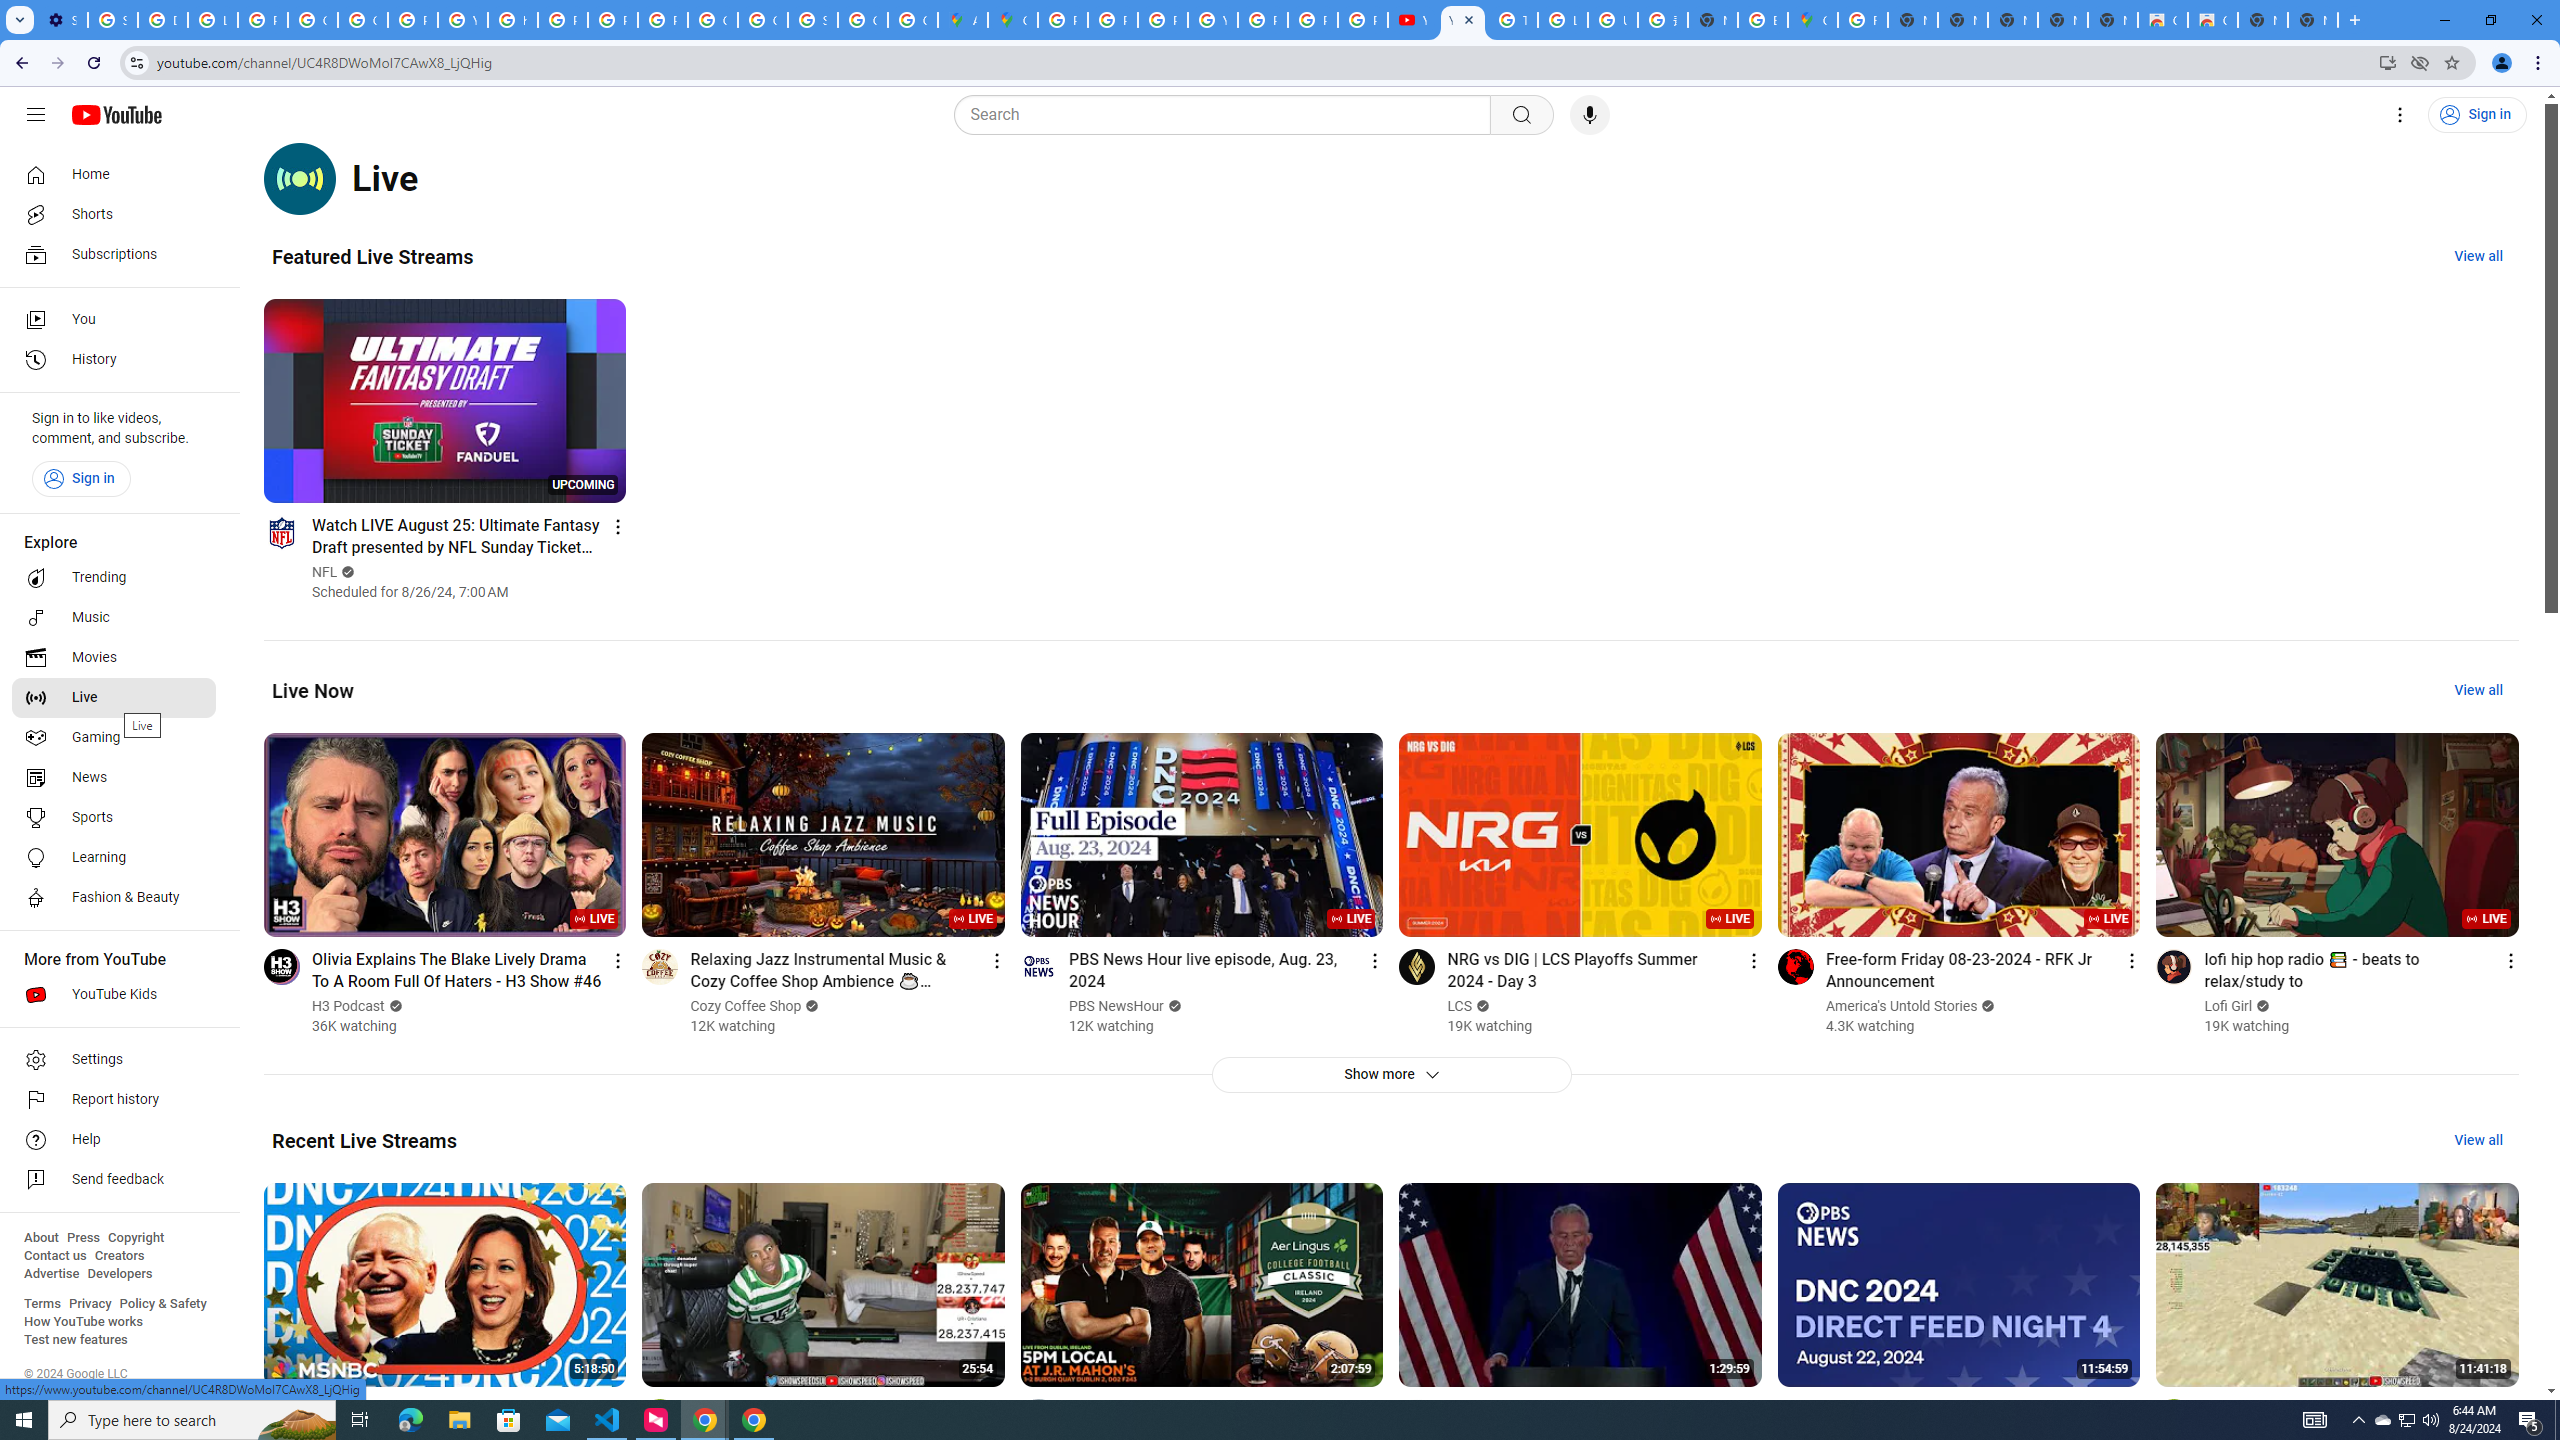 This screenshot has height=1440, width=2560. What do you see at coordinates (36, 115) in the screenshot?
I see `Guide` at bounding box center [36, 115].